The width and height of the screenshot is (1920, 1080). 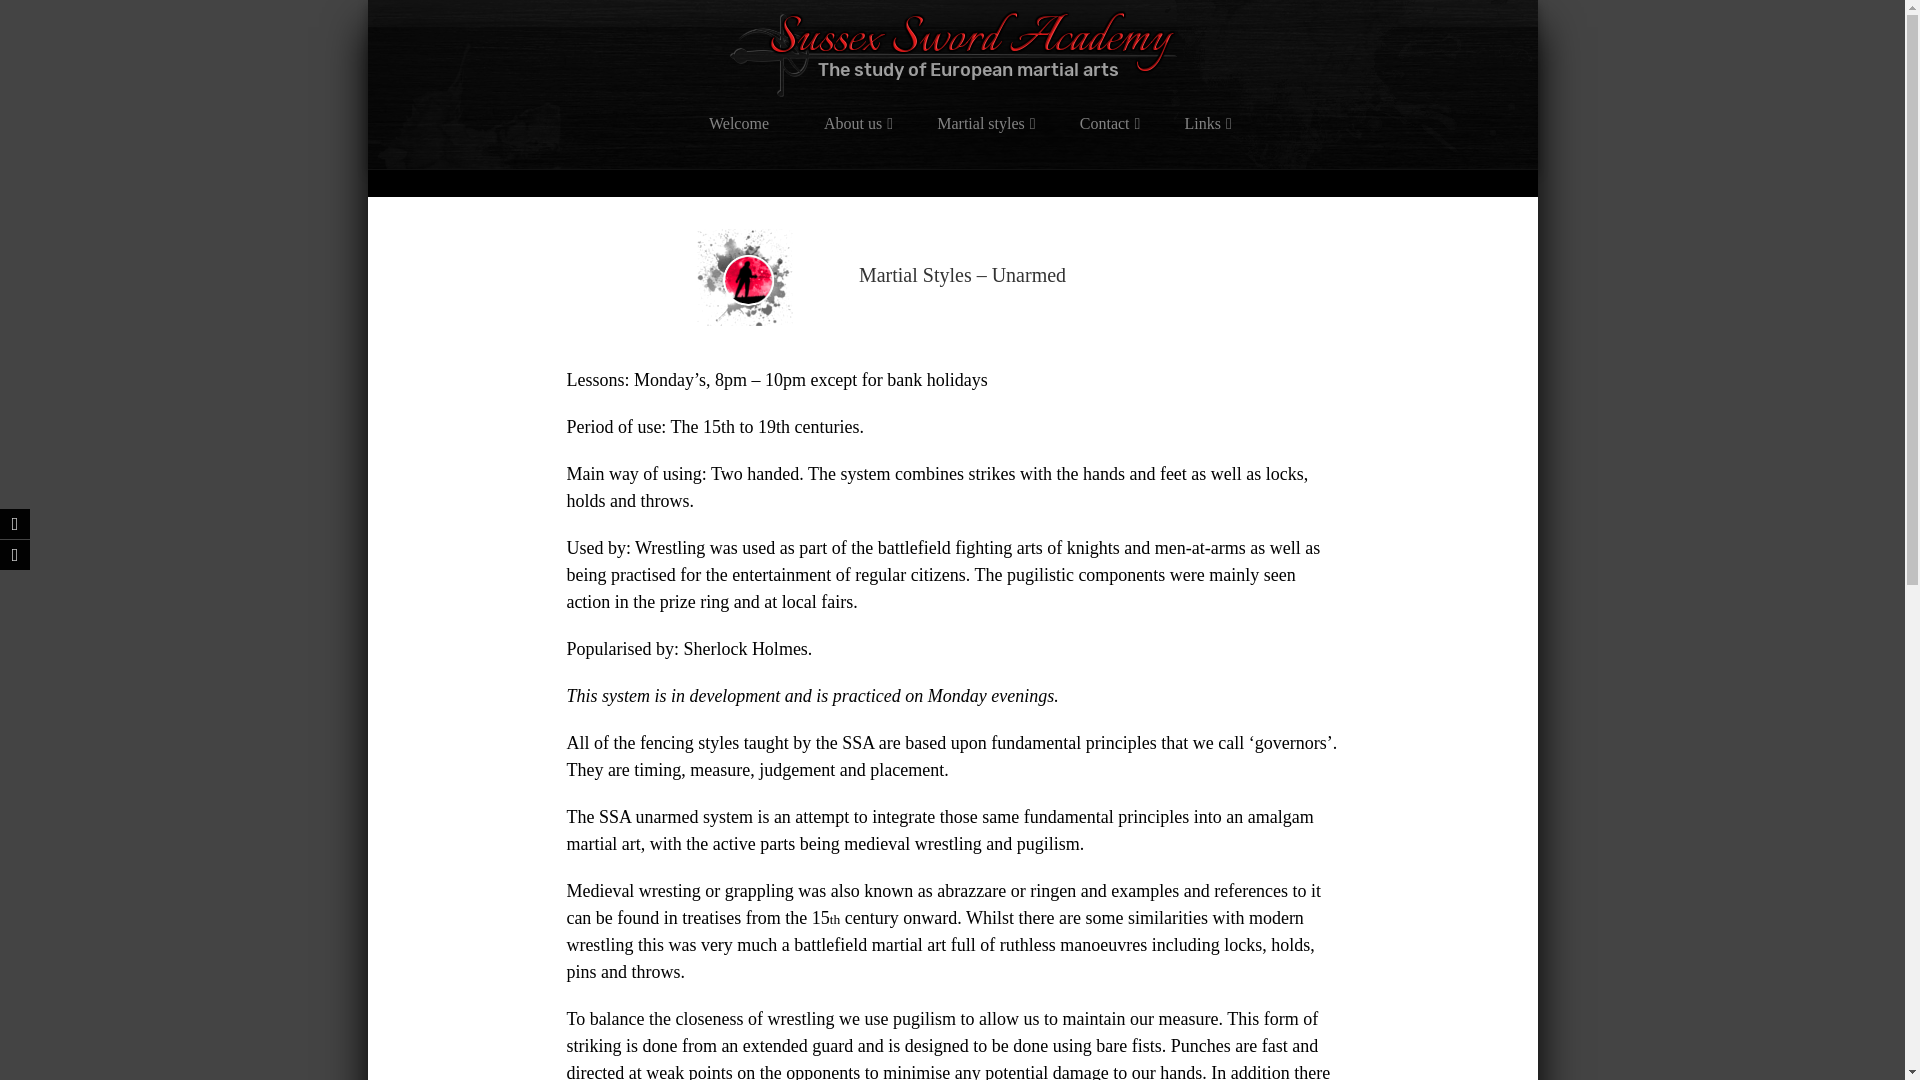 I want to click on About us, so click(x=852, y=124).